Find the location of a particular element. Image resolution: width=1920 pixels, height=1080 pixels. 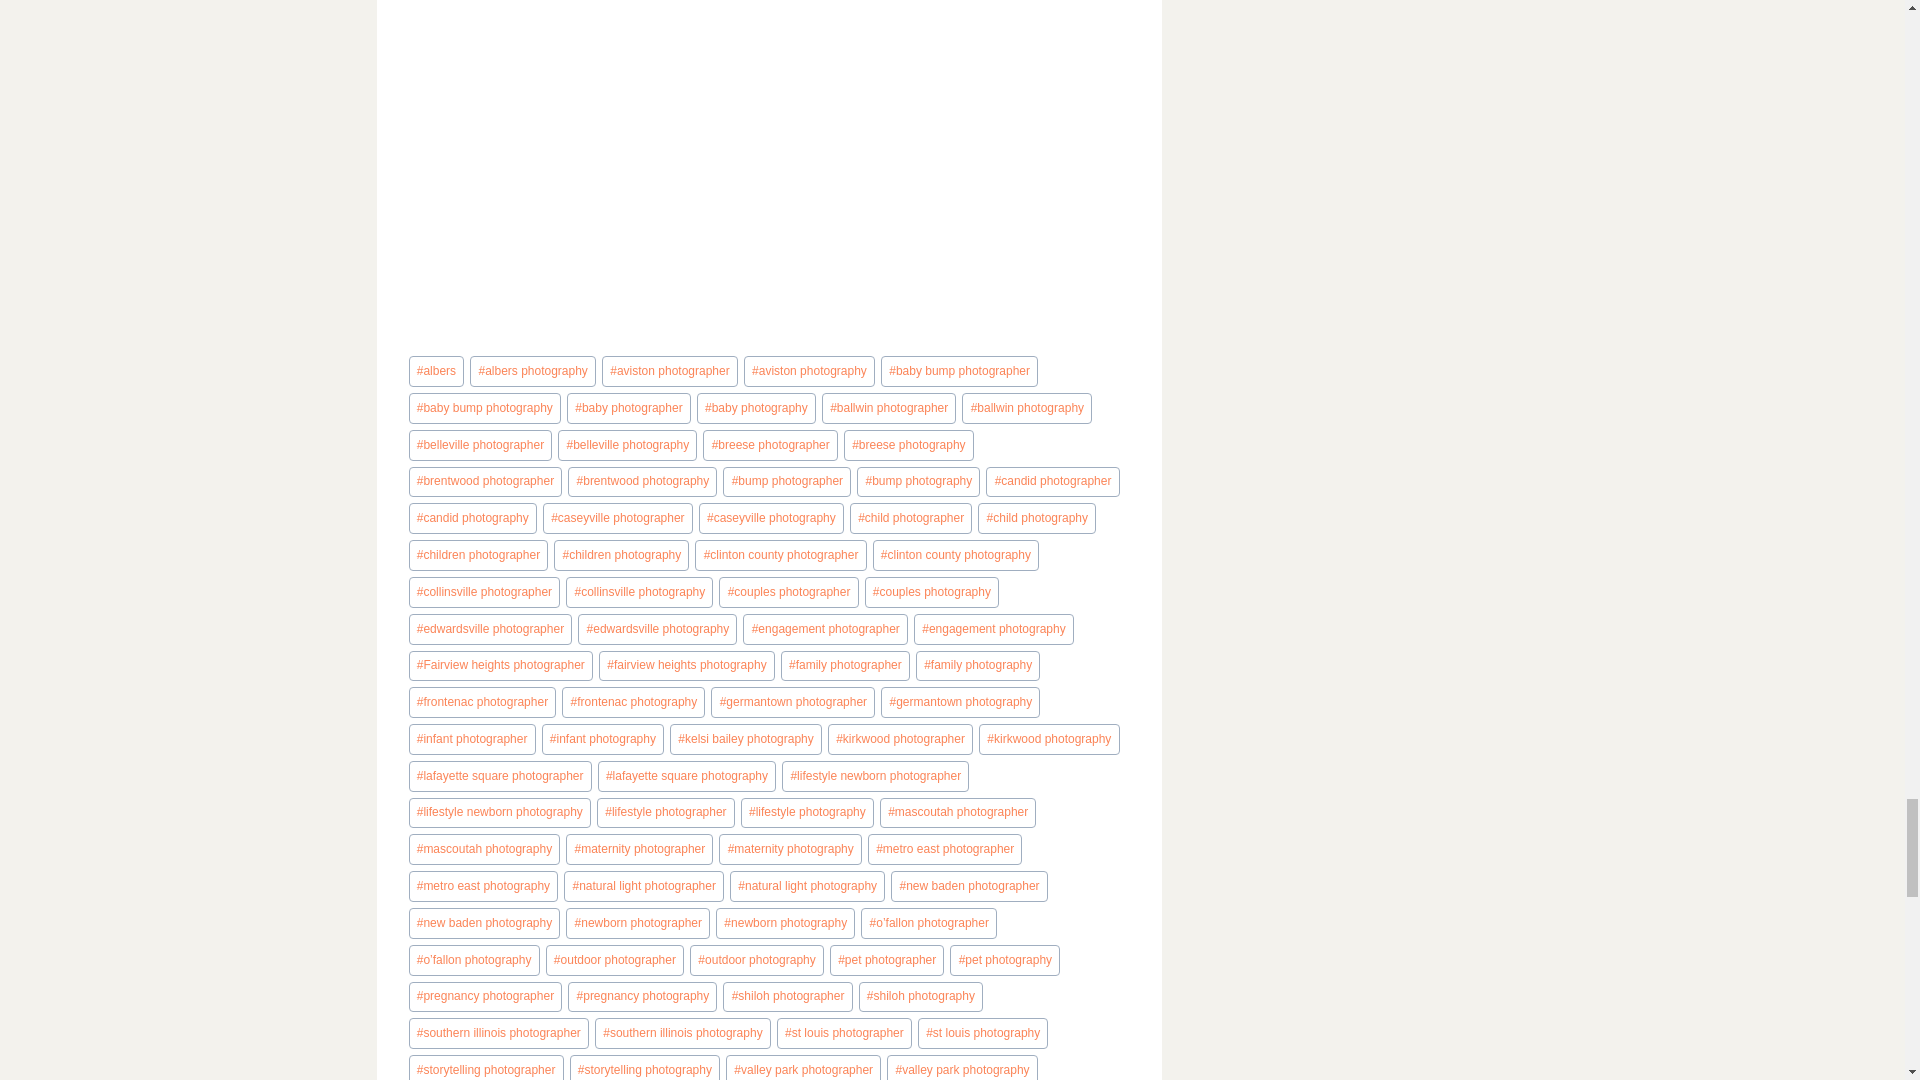

ballwin photographer is located at coordinates (888, 408).